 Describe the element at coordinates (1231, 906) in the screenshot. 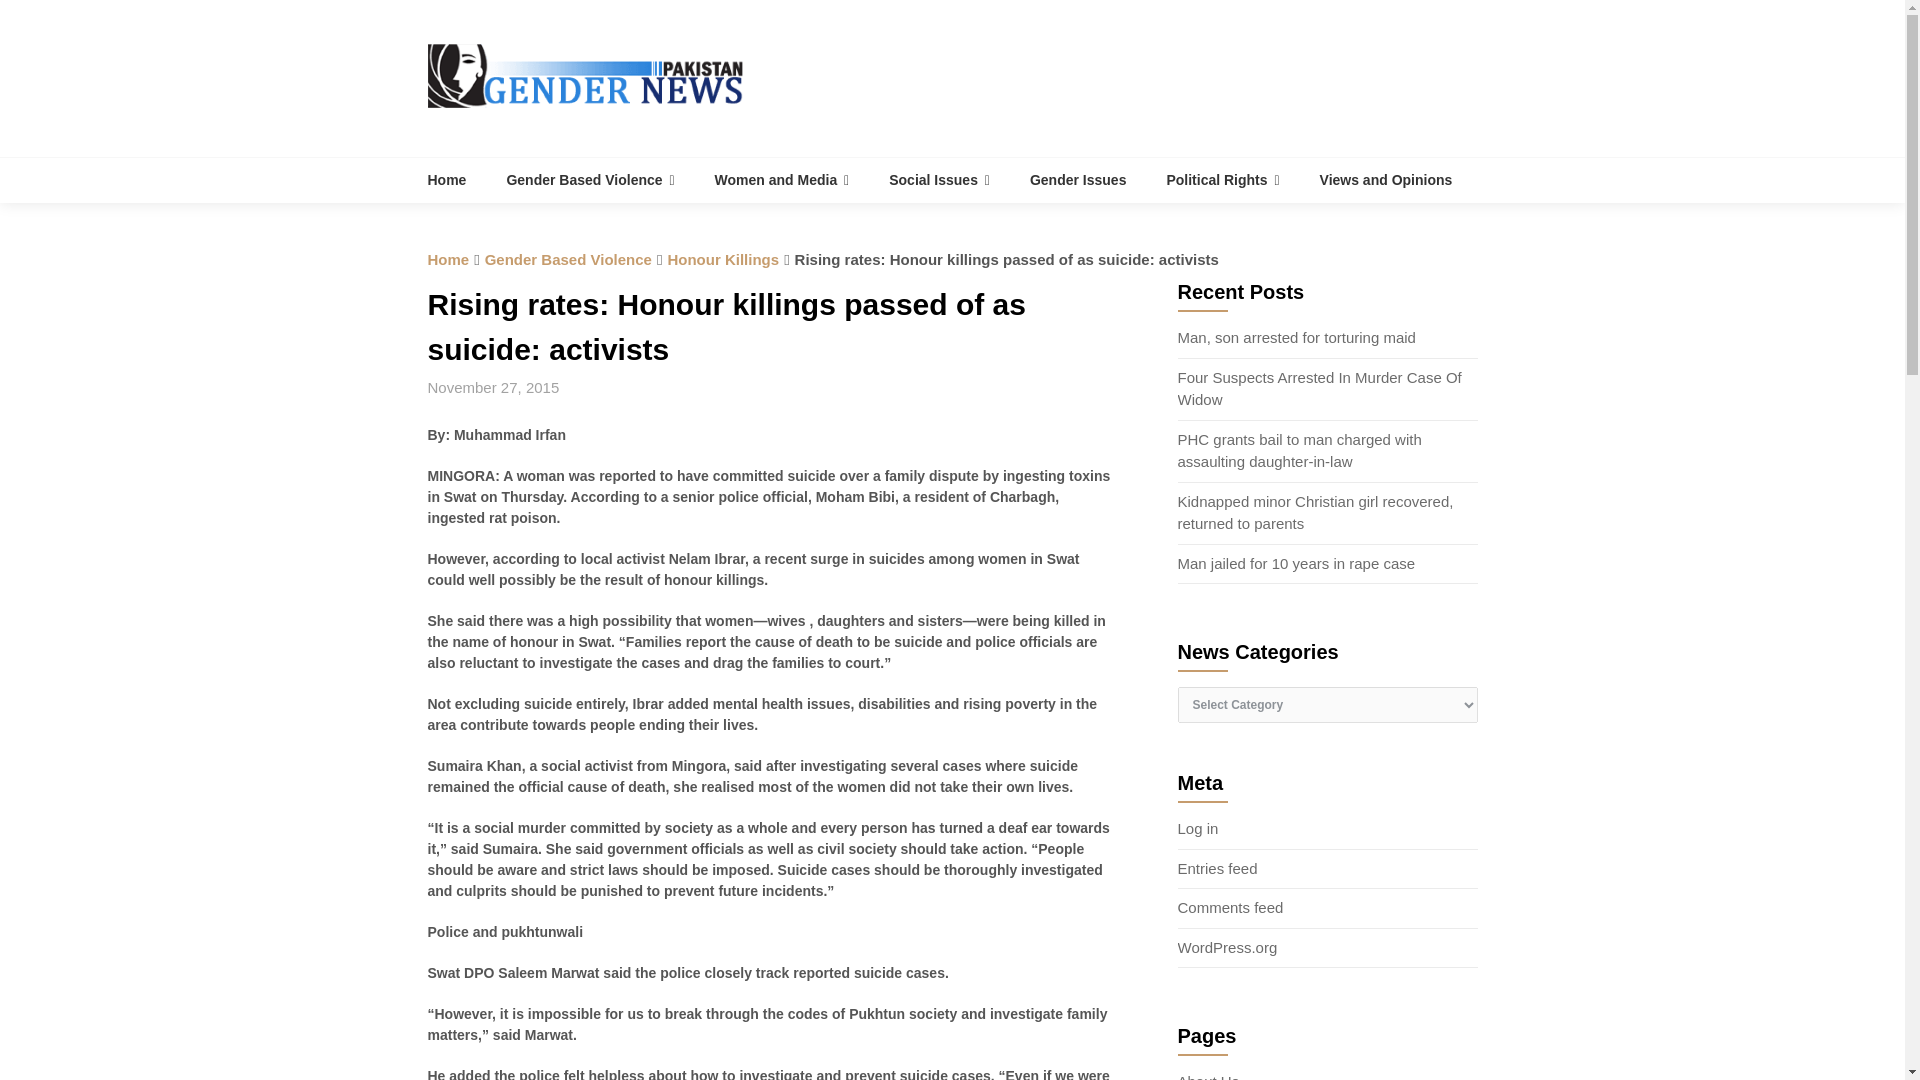

I see `Comments feed` at that location.